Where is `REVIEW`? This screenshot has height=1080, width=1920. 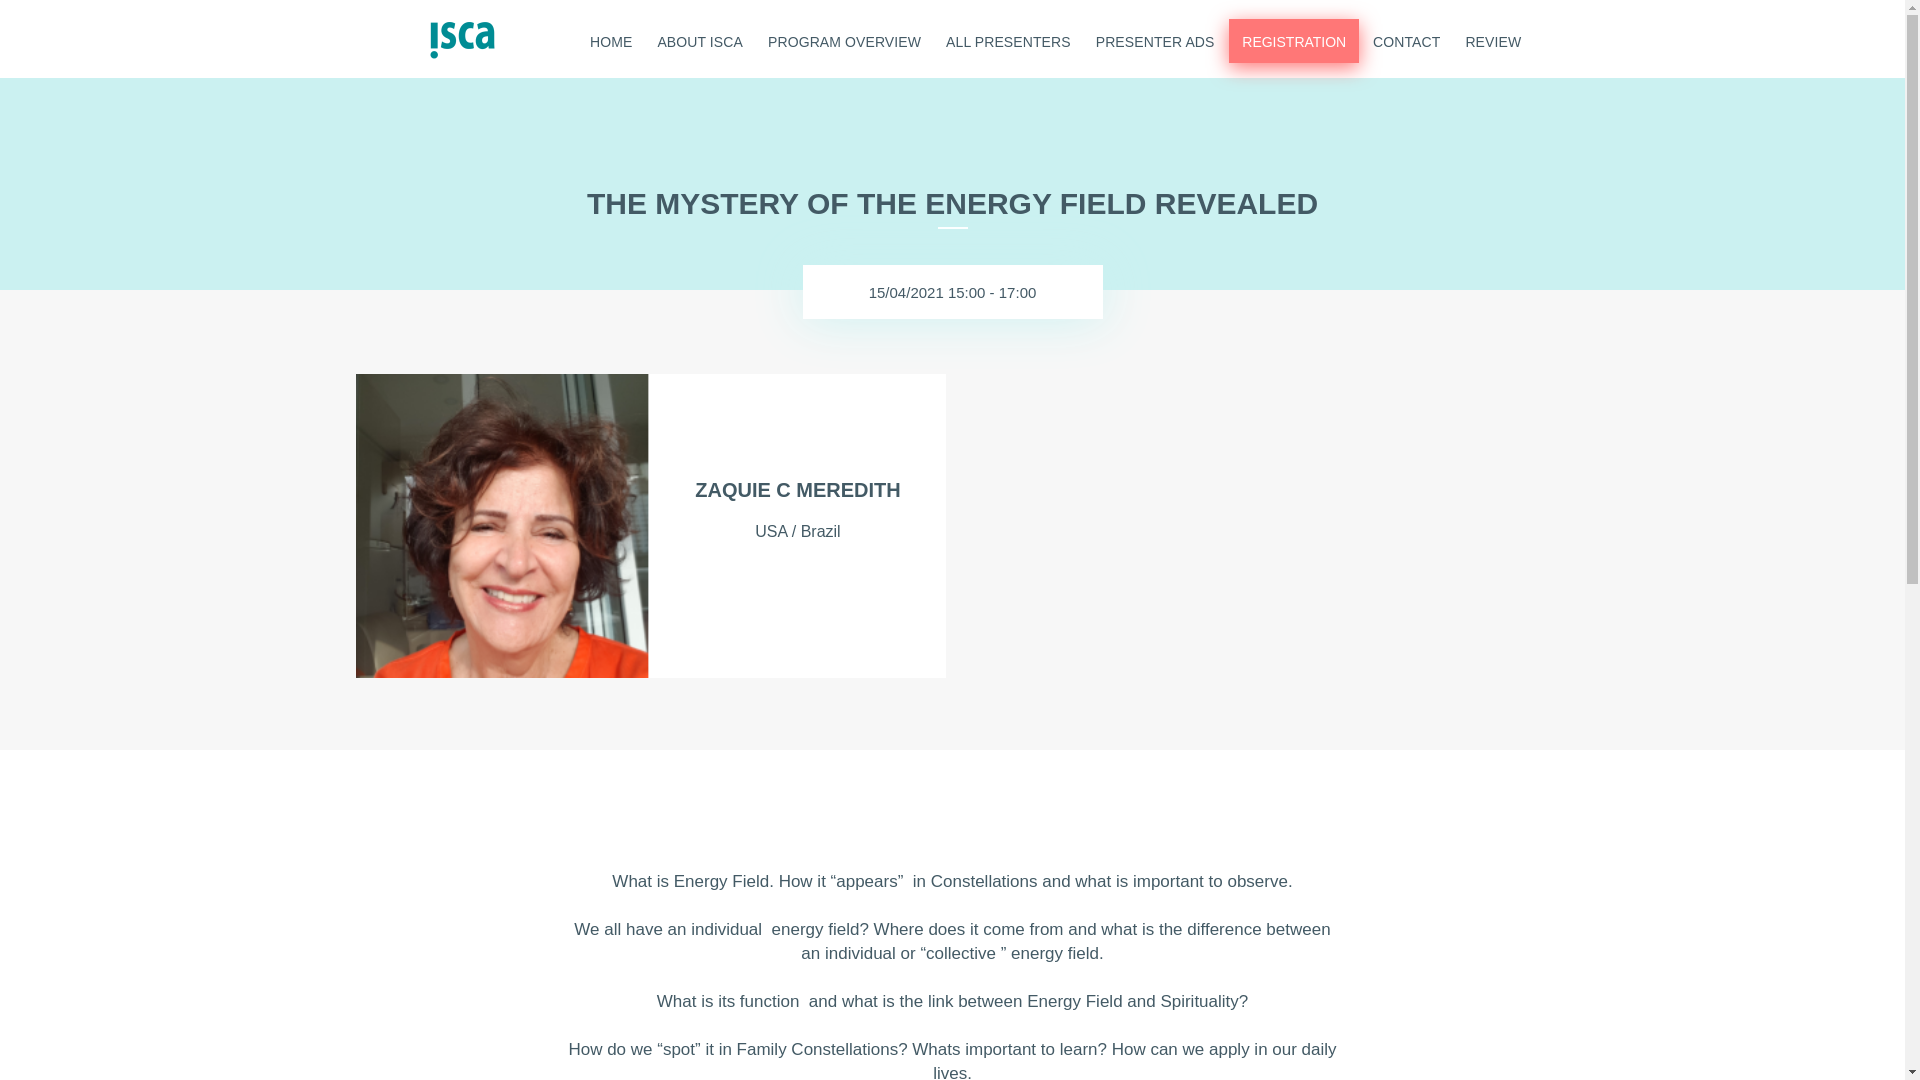 REVIEW is located at coordinates (1492, 38).